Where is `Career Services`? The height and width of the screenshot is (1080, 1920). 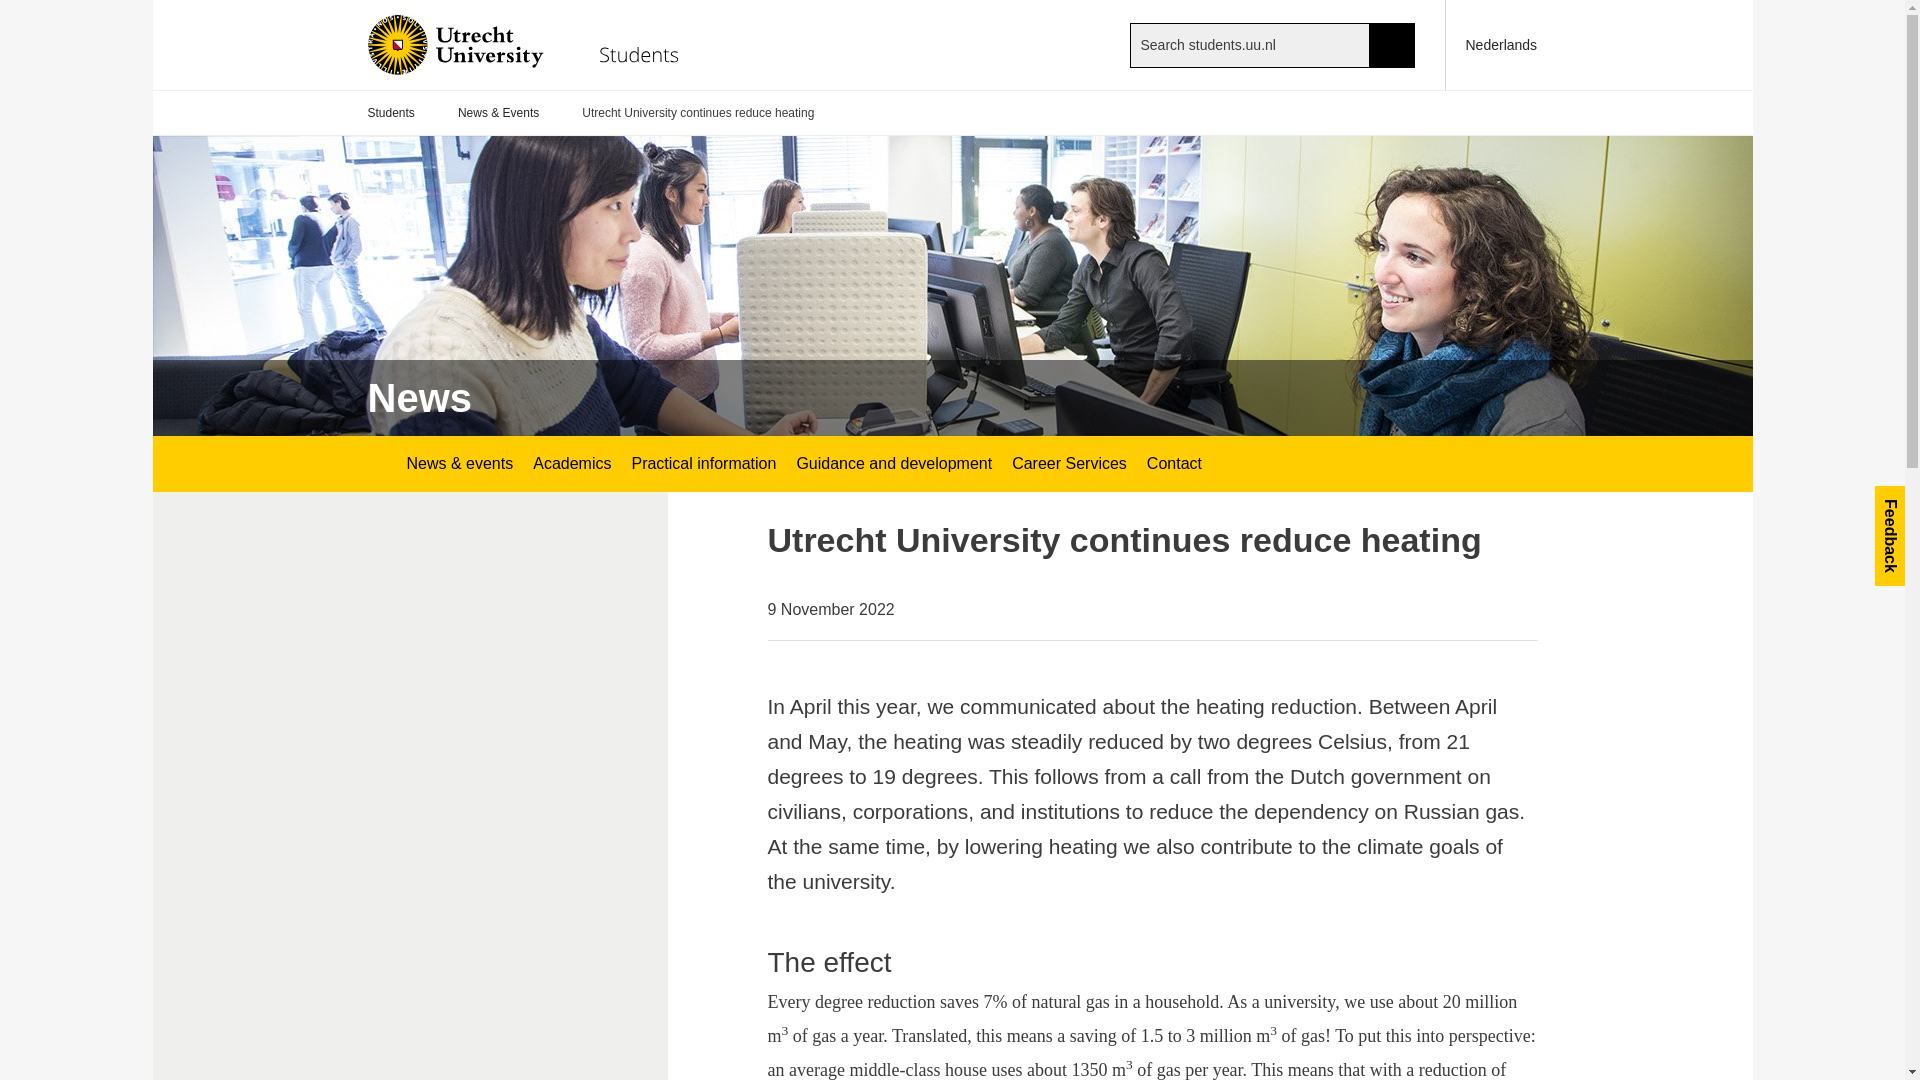 Career Services is located at coordinates (1069, 464).